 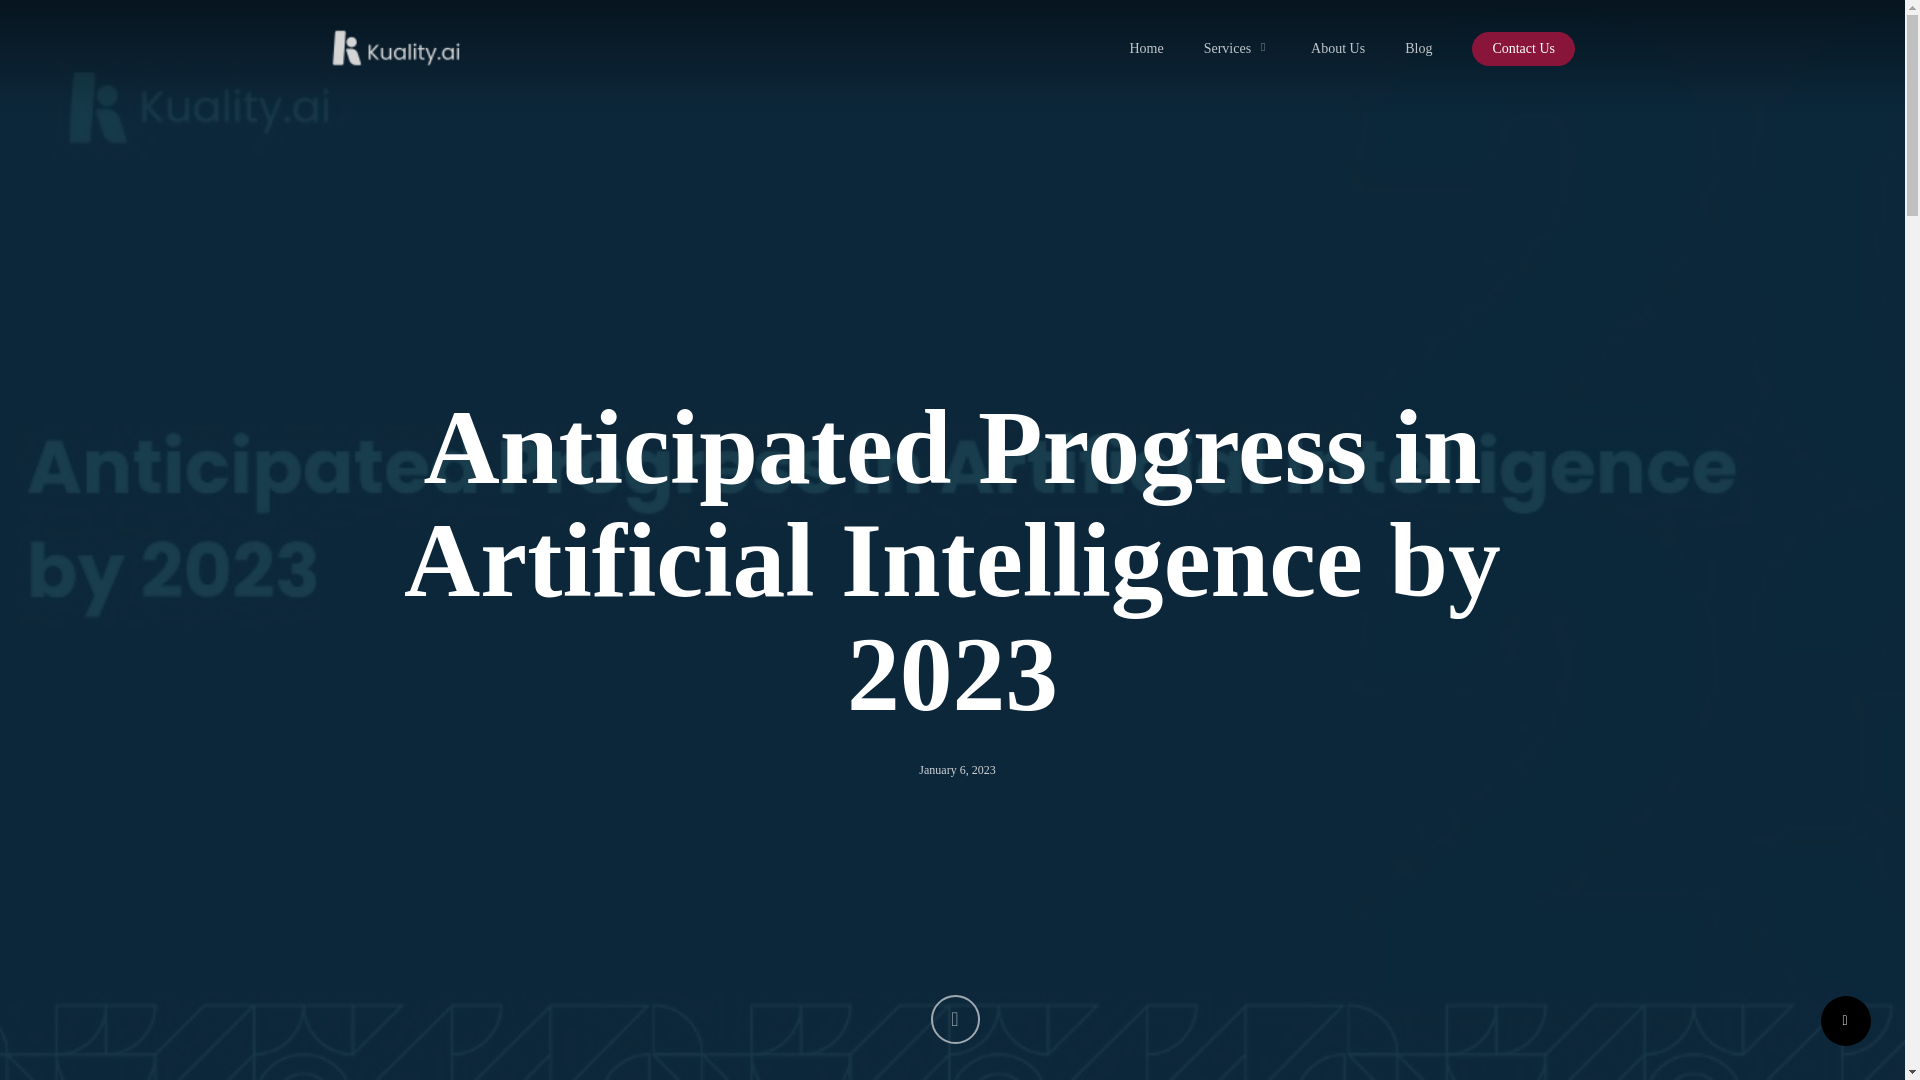 I want to click on Services, so click(x=355, y=632).